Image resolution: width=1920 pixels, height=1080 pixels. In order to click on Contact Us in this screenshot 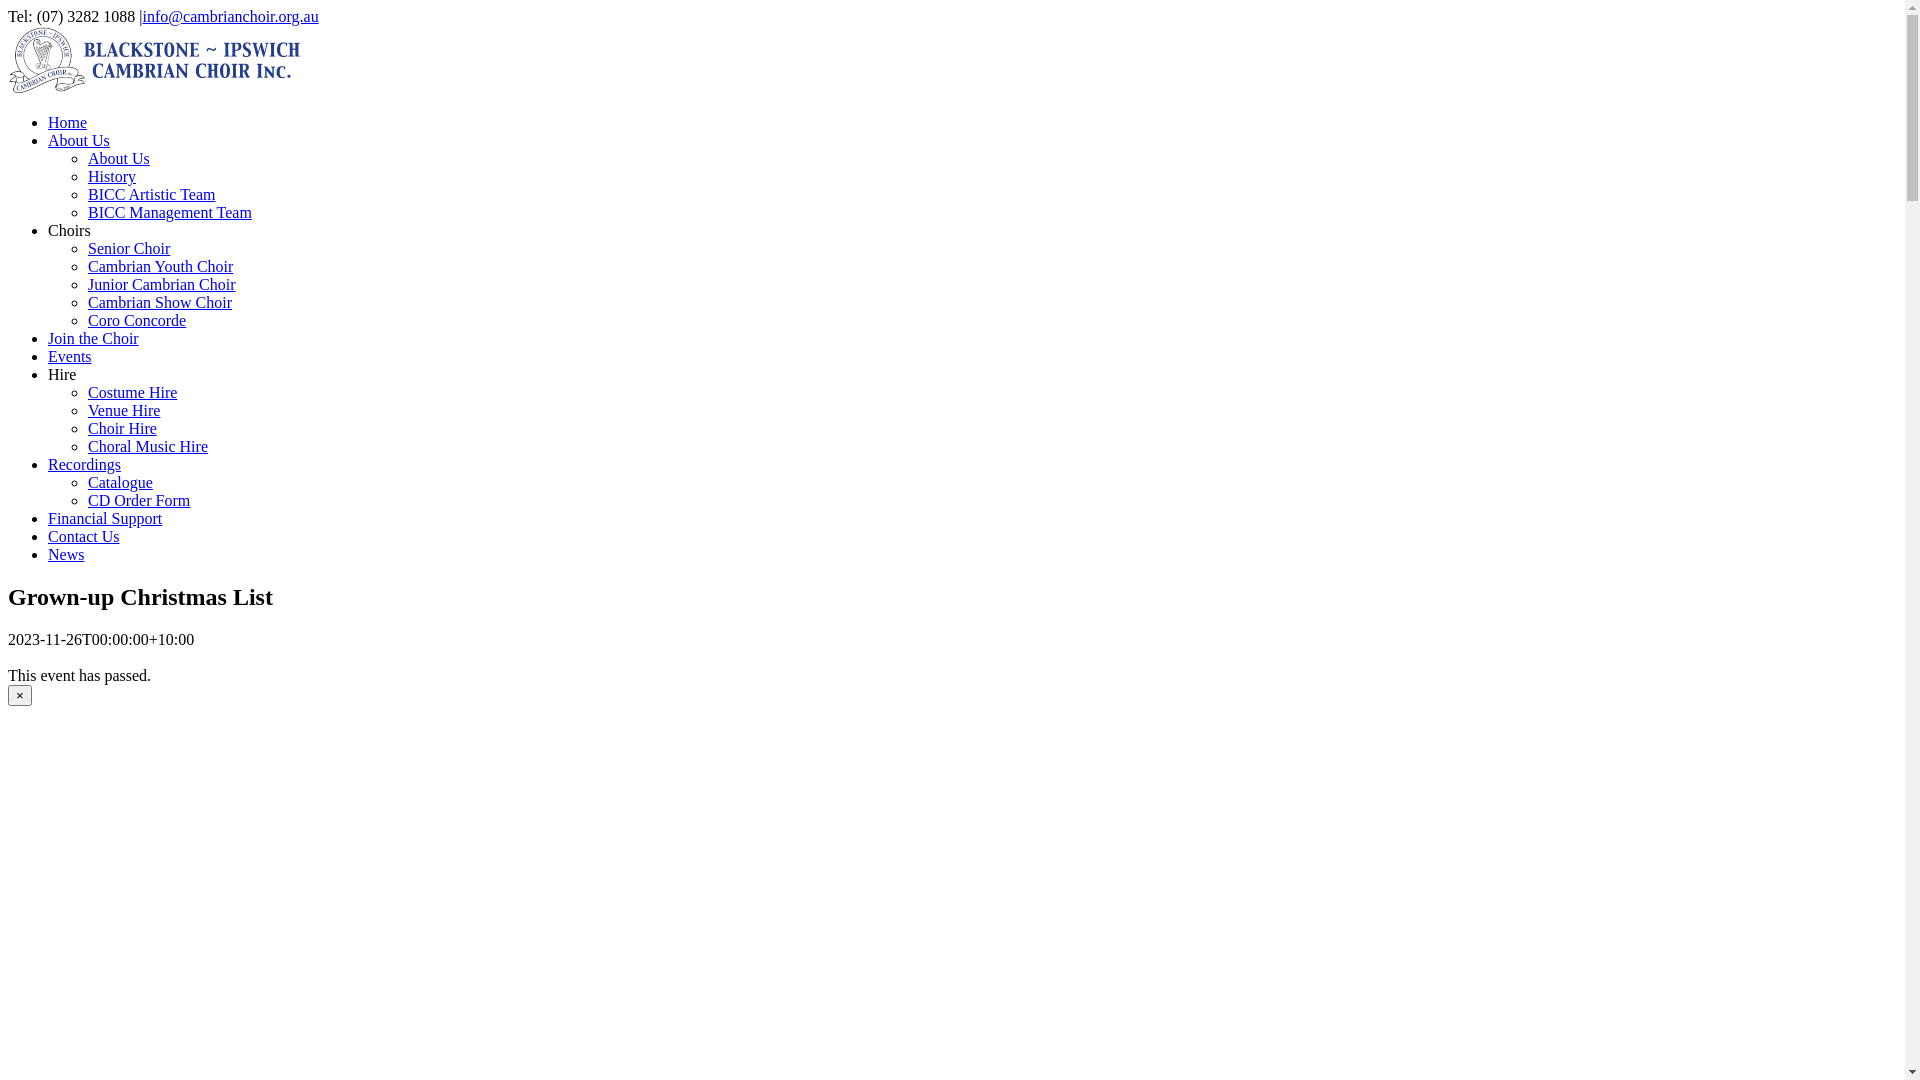, I will do `click(84, 536)`.